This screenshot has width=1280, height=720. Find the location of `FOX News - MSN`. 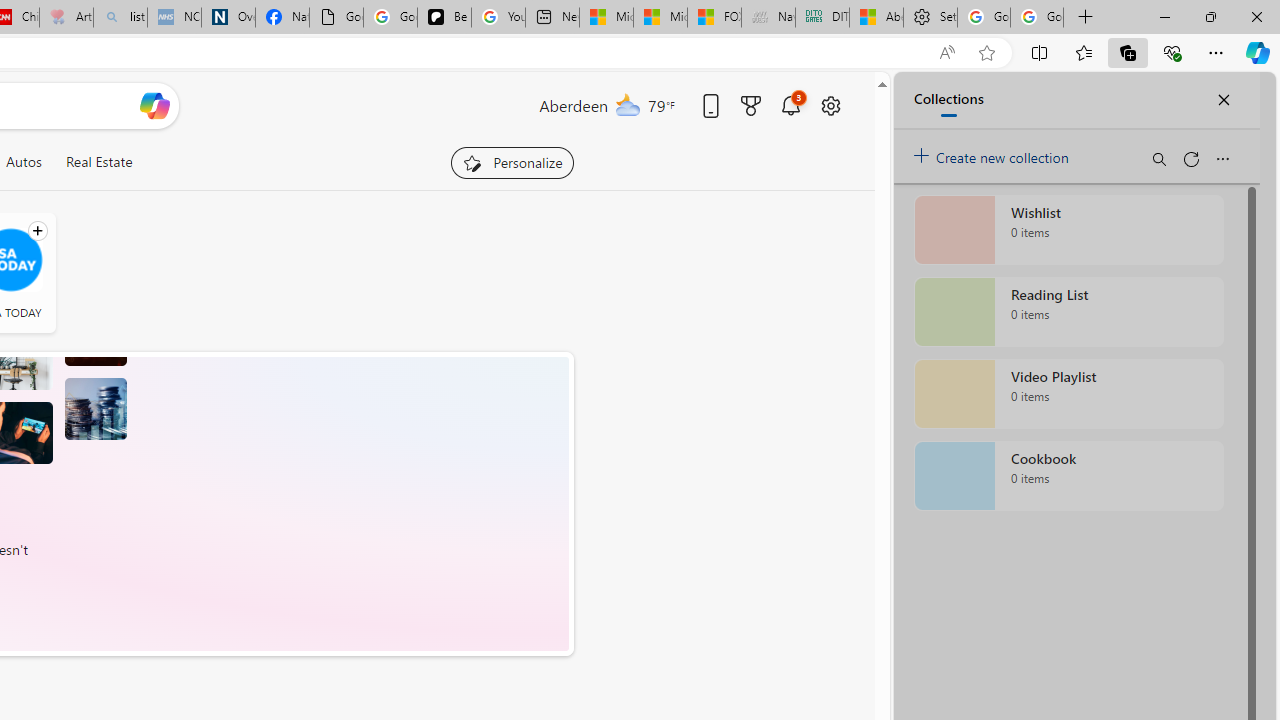

FOX News - MSN is located at coordinates (714, 18).